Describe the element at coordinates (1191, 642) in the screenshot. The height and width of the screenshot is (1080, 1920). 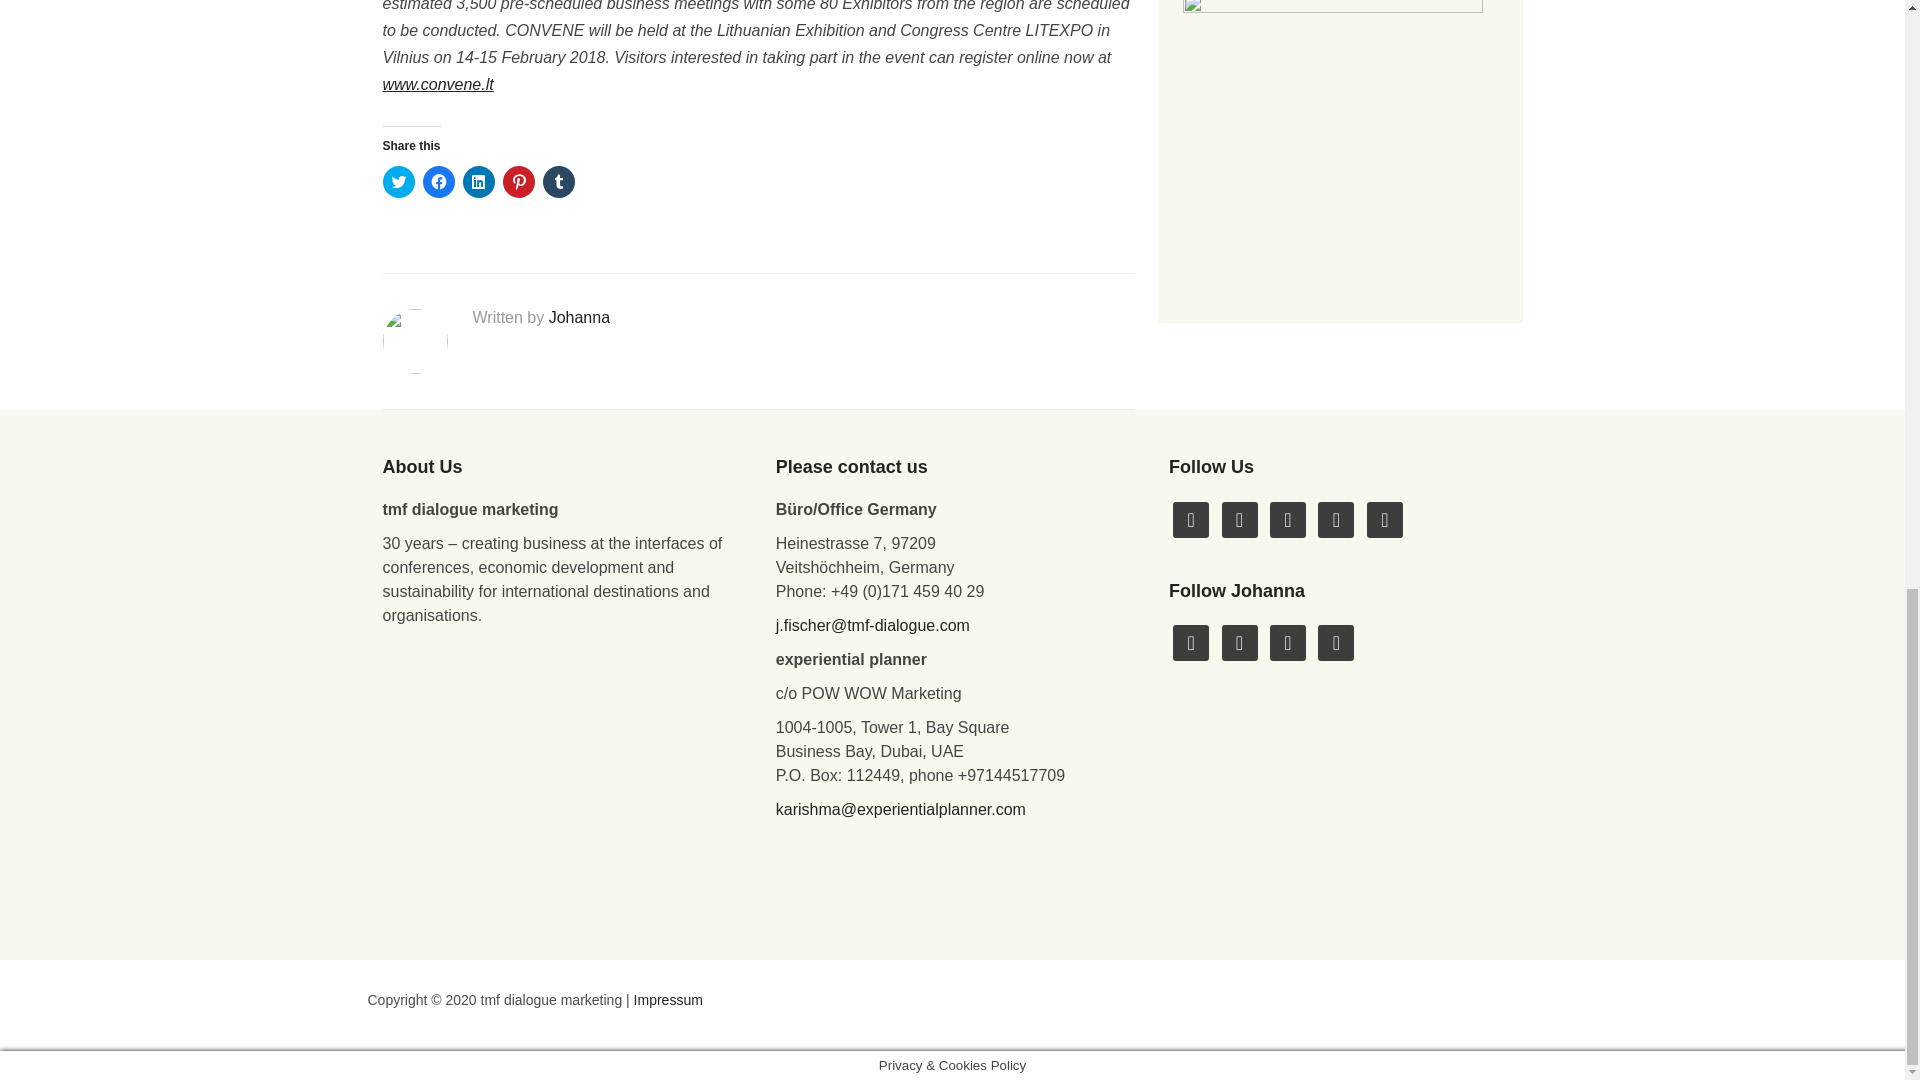
I see `twitter` at that location.